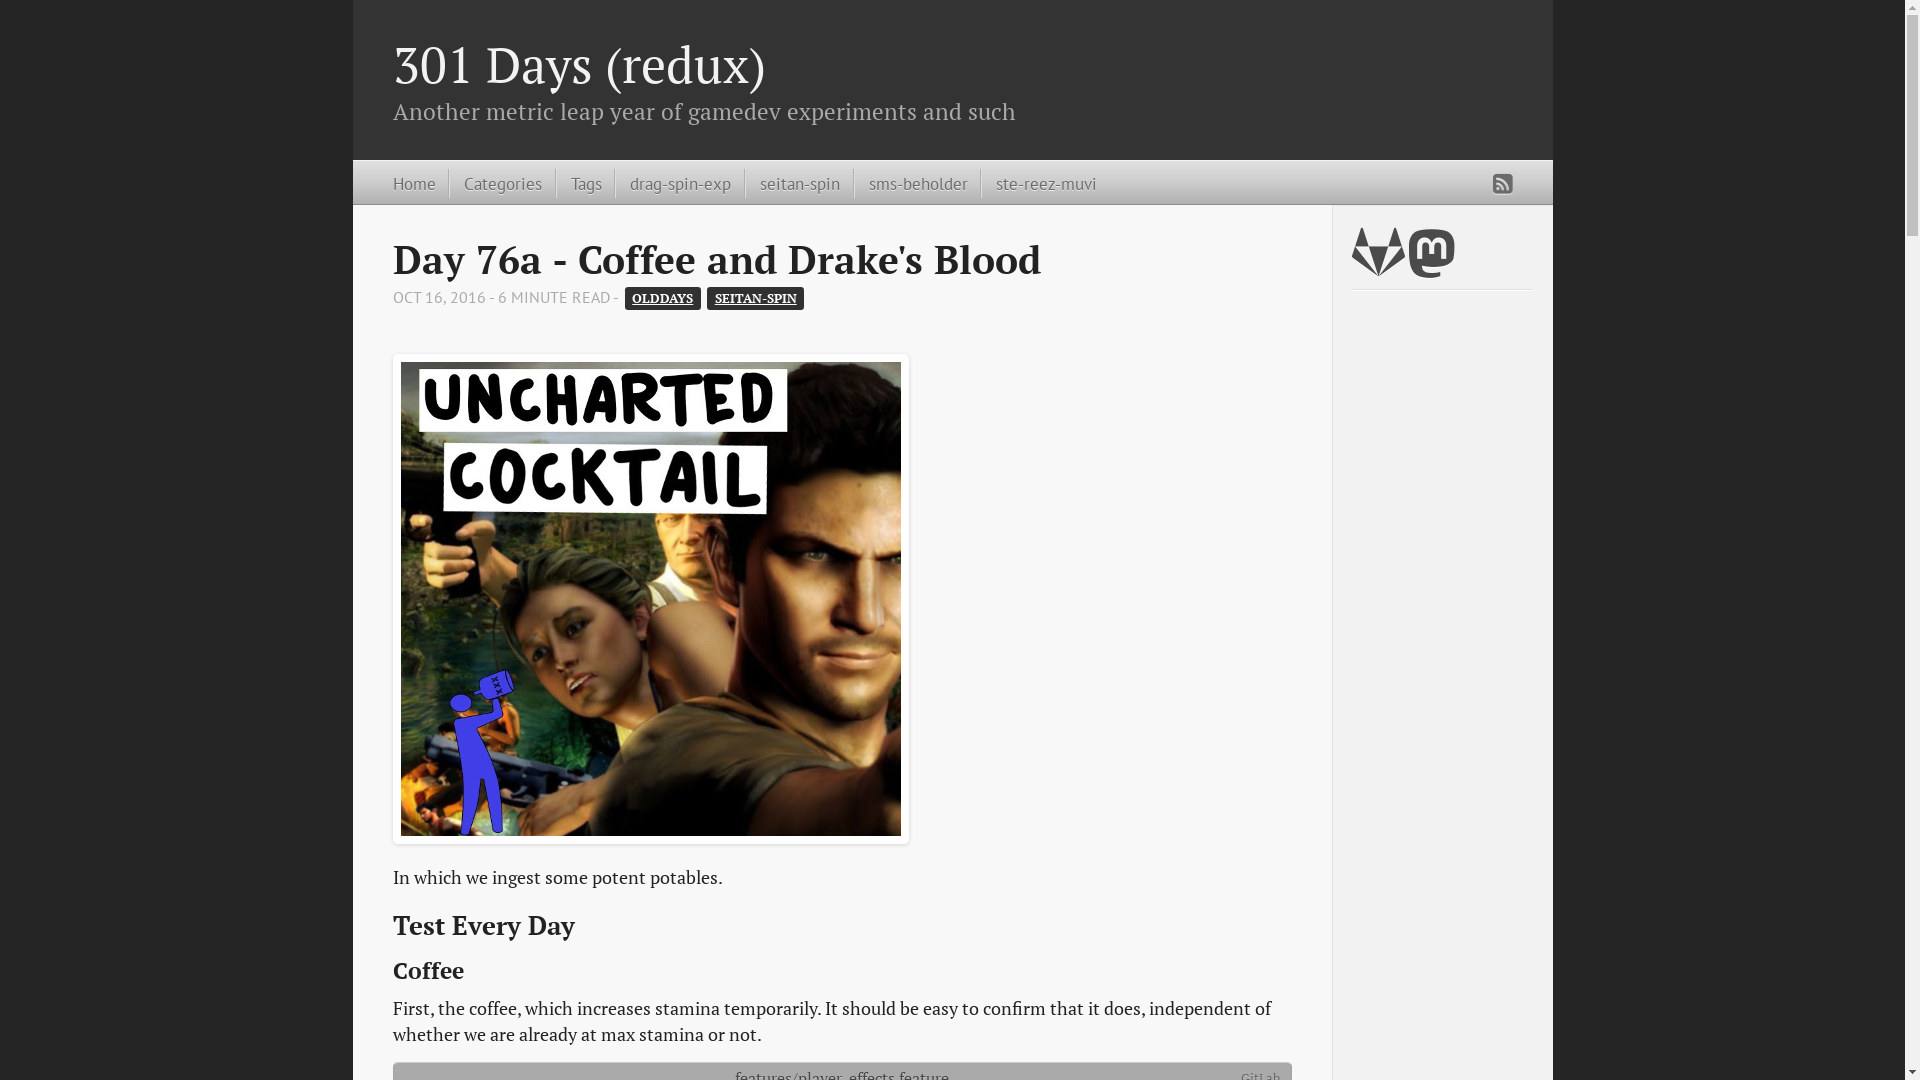 The height and width of the screenshot is (1080, 1920). I want to click on Categories, so click(496, 184).